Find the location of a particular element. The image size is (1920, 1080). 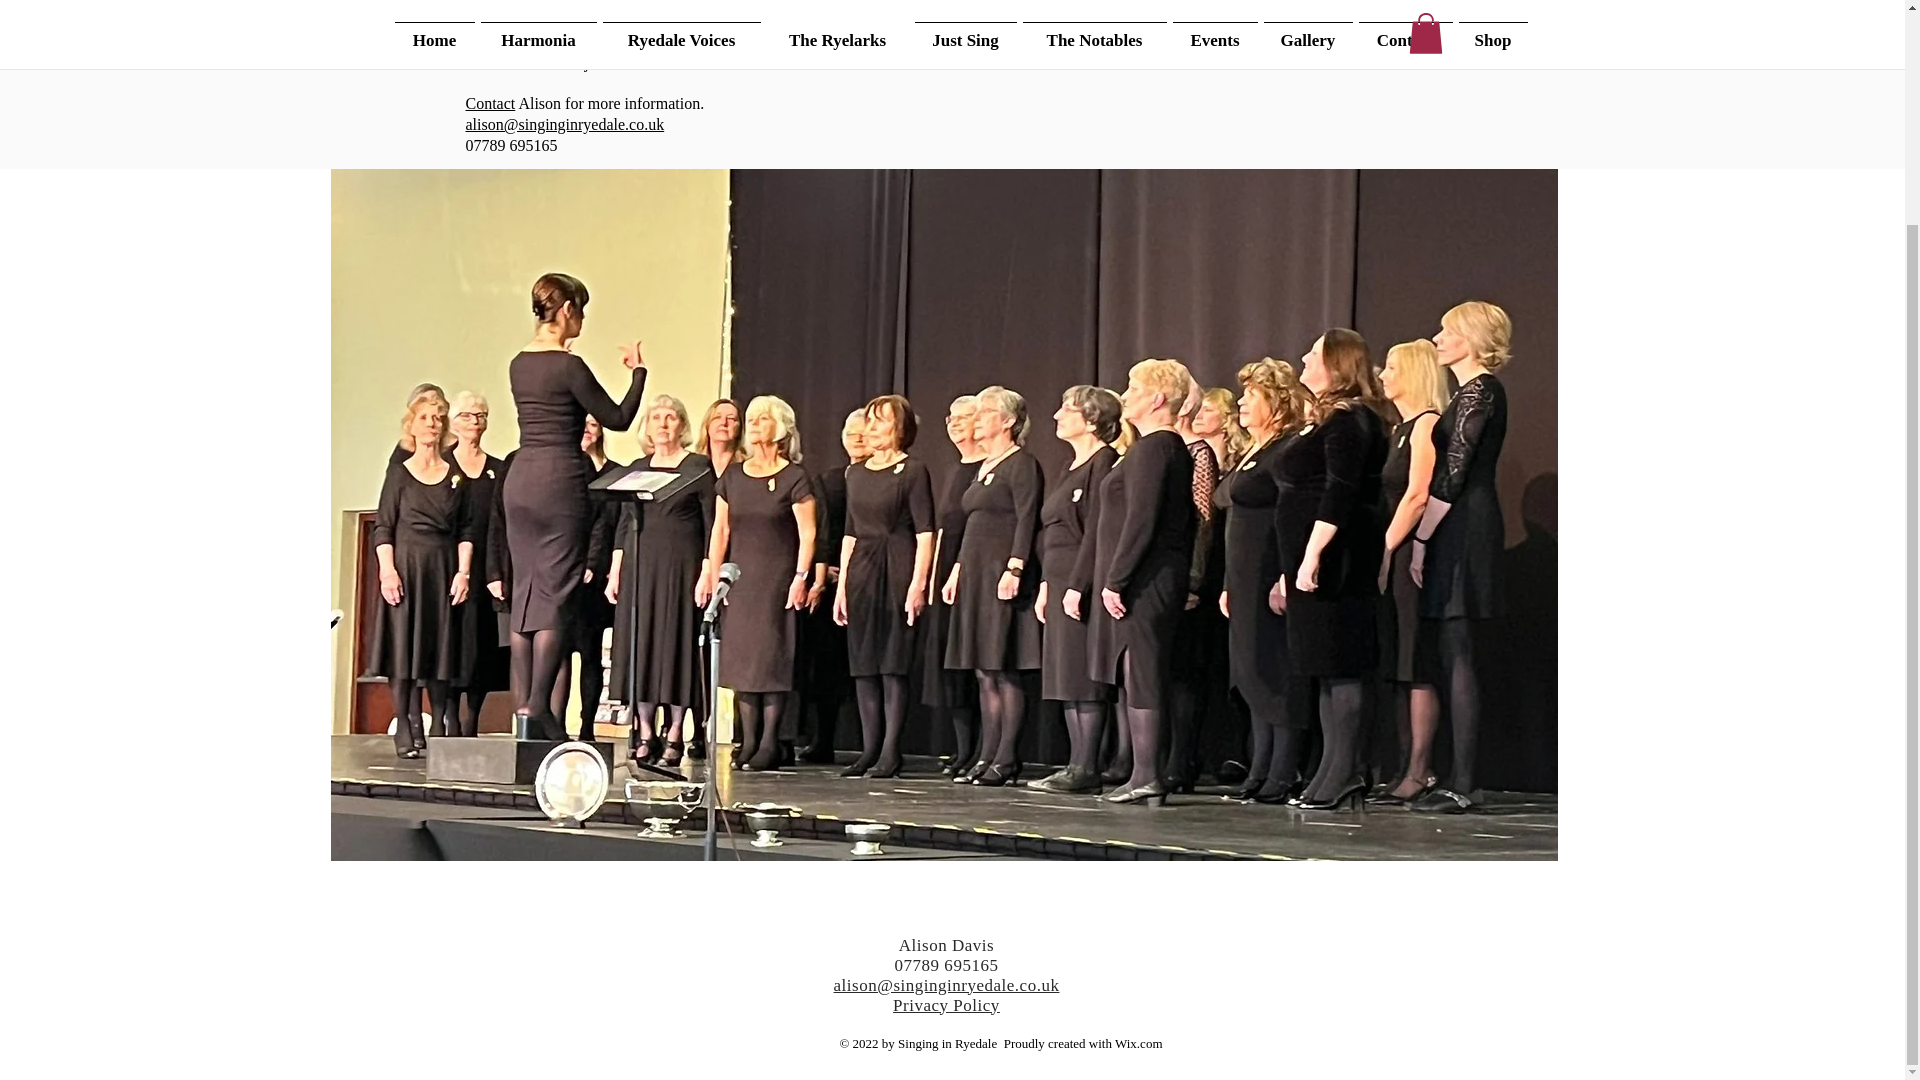

Contact is located at coordinates (491, 104).